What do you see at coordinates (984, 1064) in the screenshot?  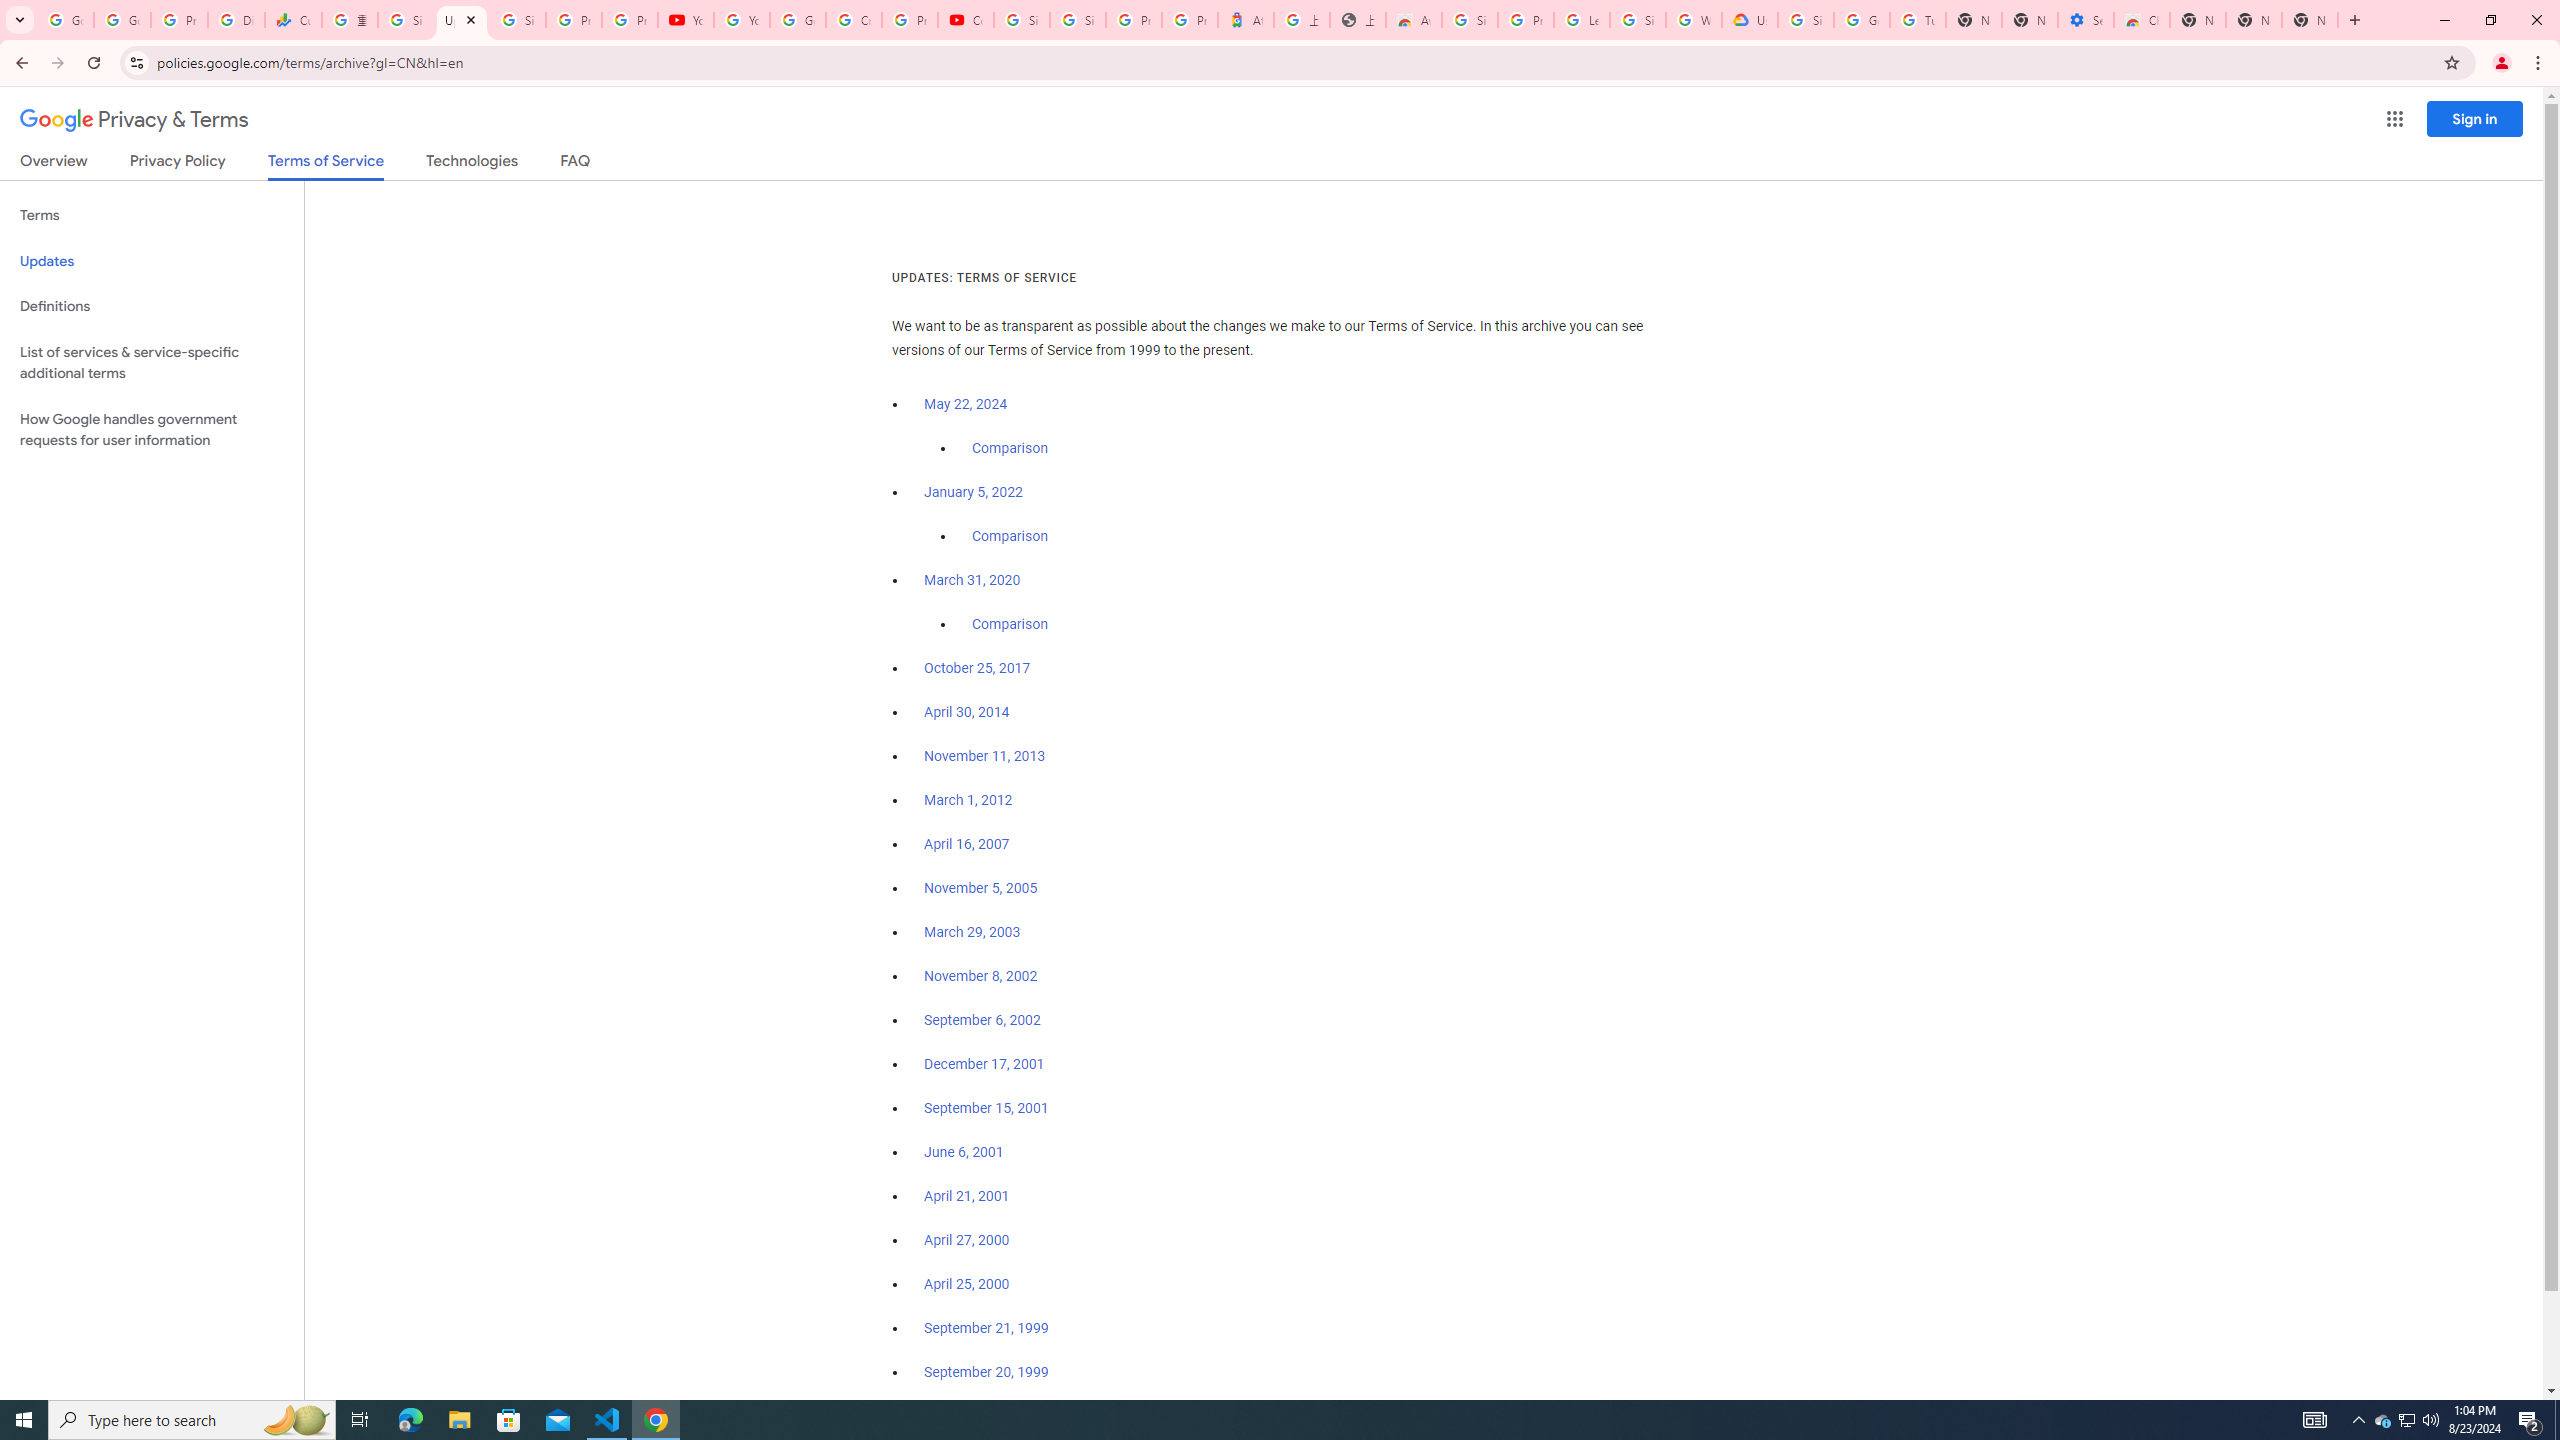 I see `December 17, 2001` at bounding box center [984, 1064].